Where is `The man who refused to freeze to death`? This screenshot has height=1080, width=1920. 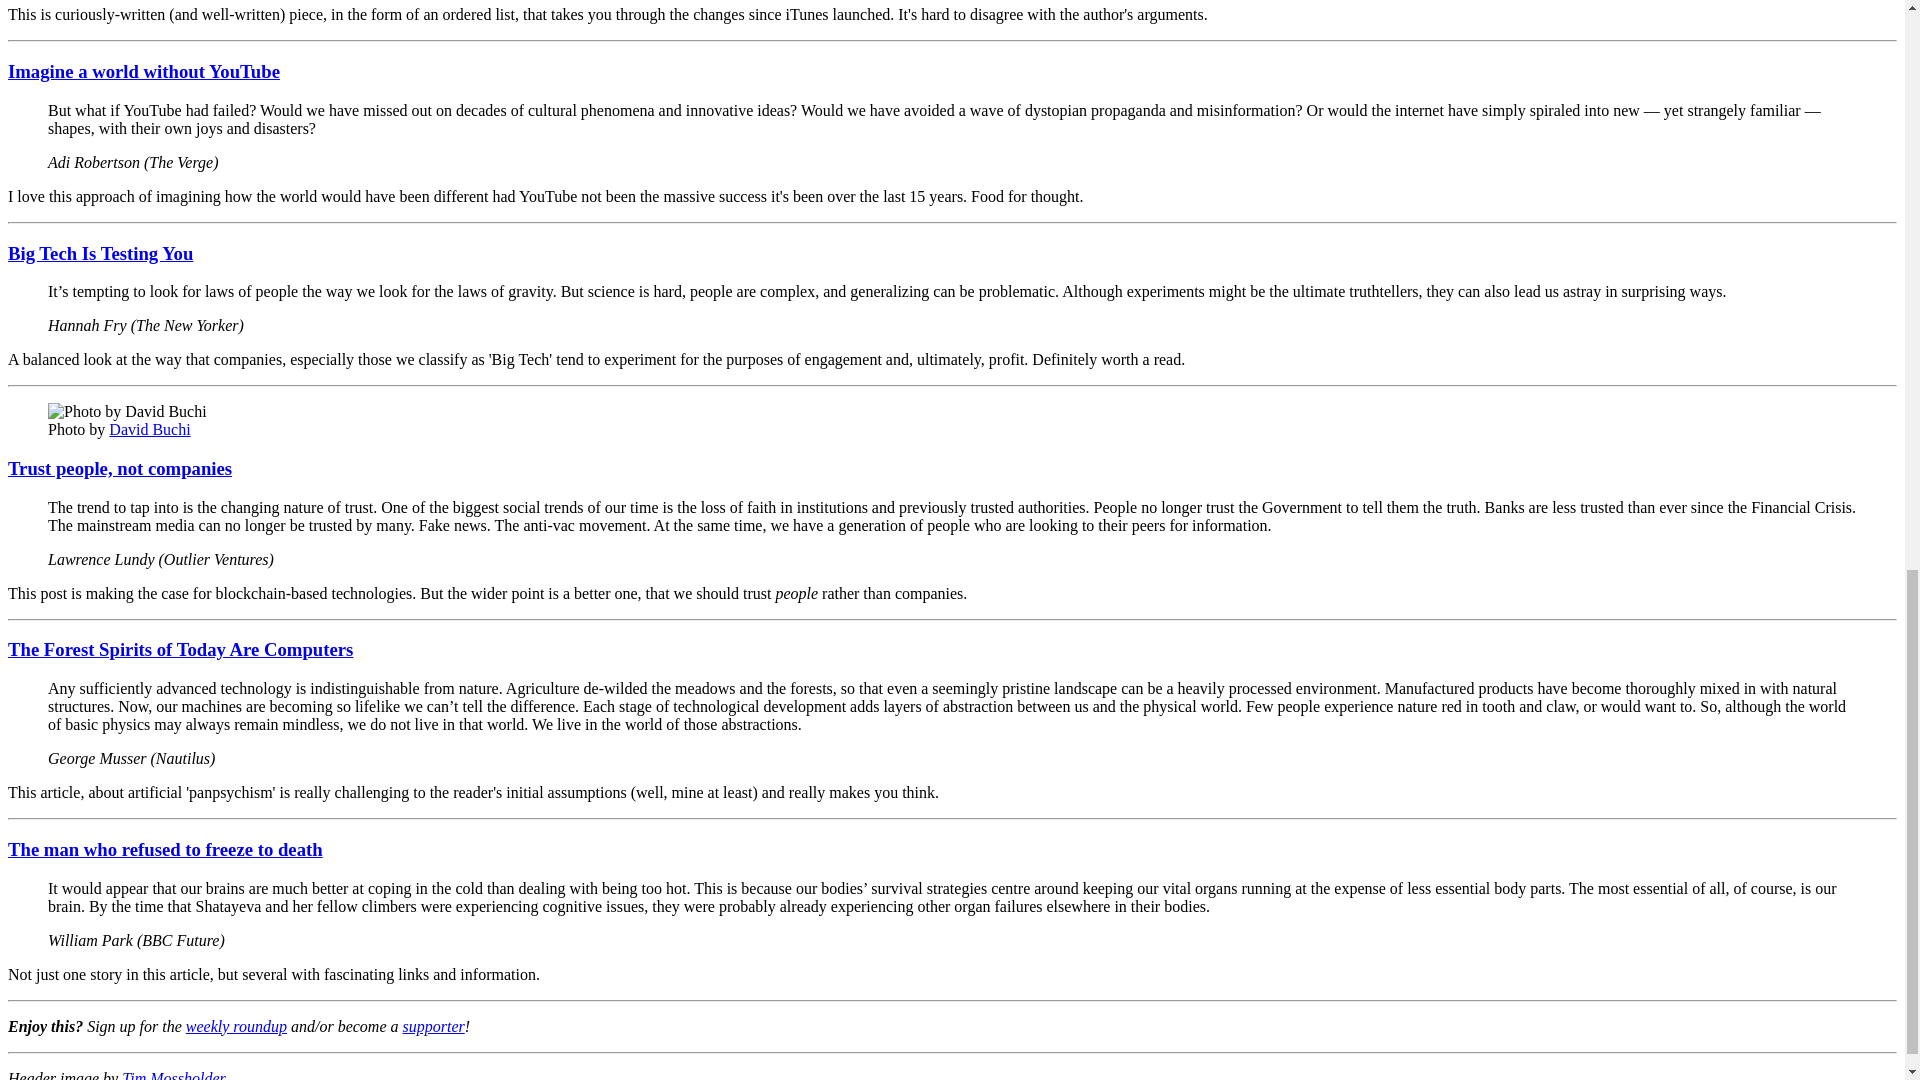
The man who refused to freeze to death is located at coordinates (164, 849).